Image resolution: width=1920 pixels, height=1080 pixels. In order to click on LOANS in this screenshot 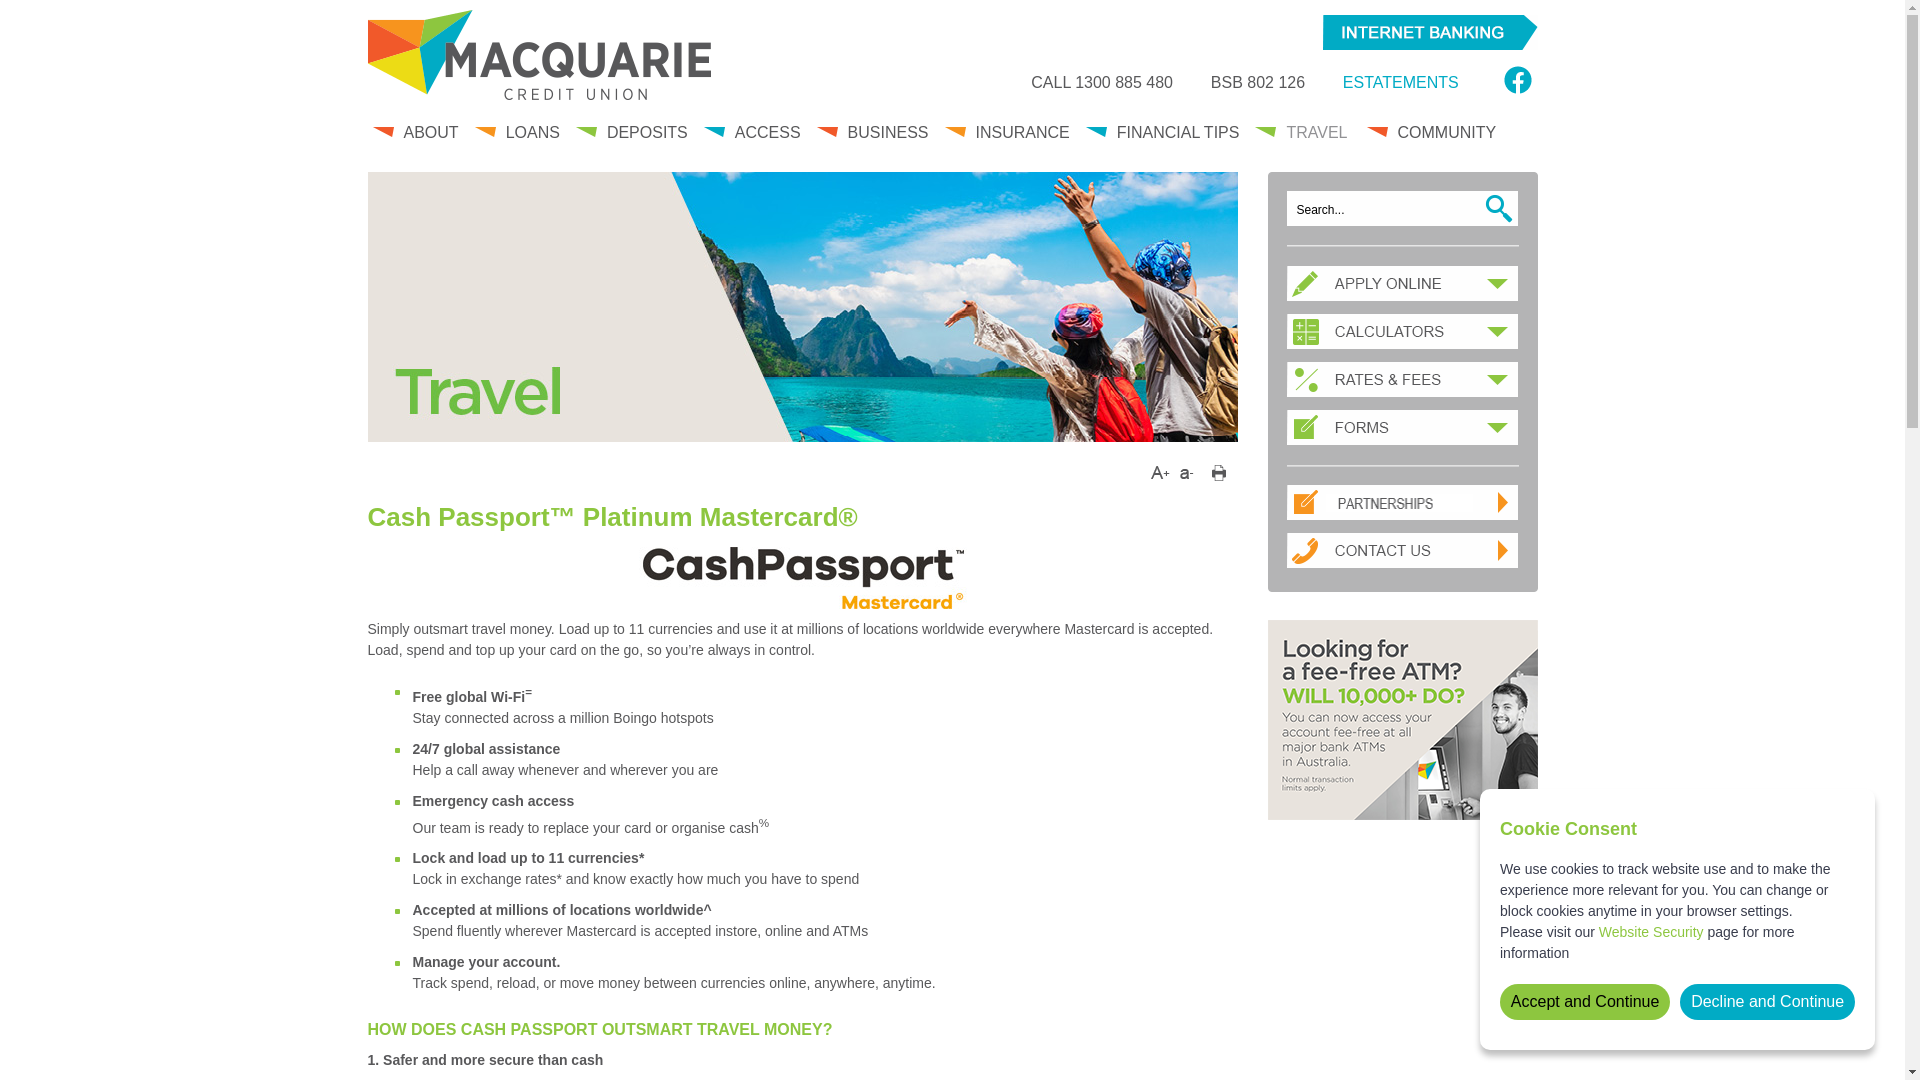, I will do `click(520, 142)`.